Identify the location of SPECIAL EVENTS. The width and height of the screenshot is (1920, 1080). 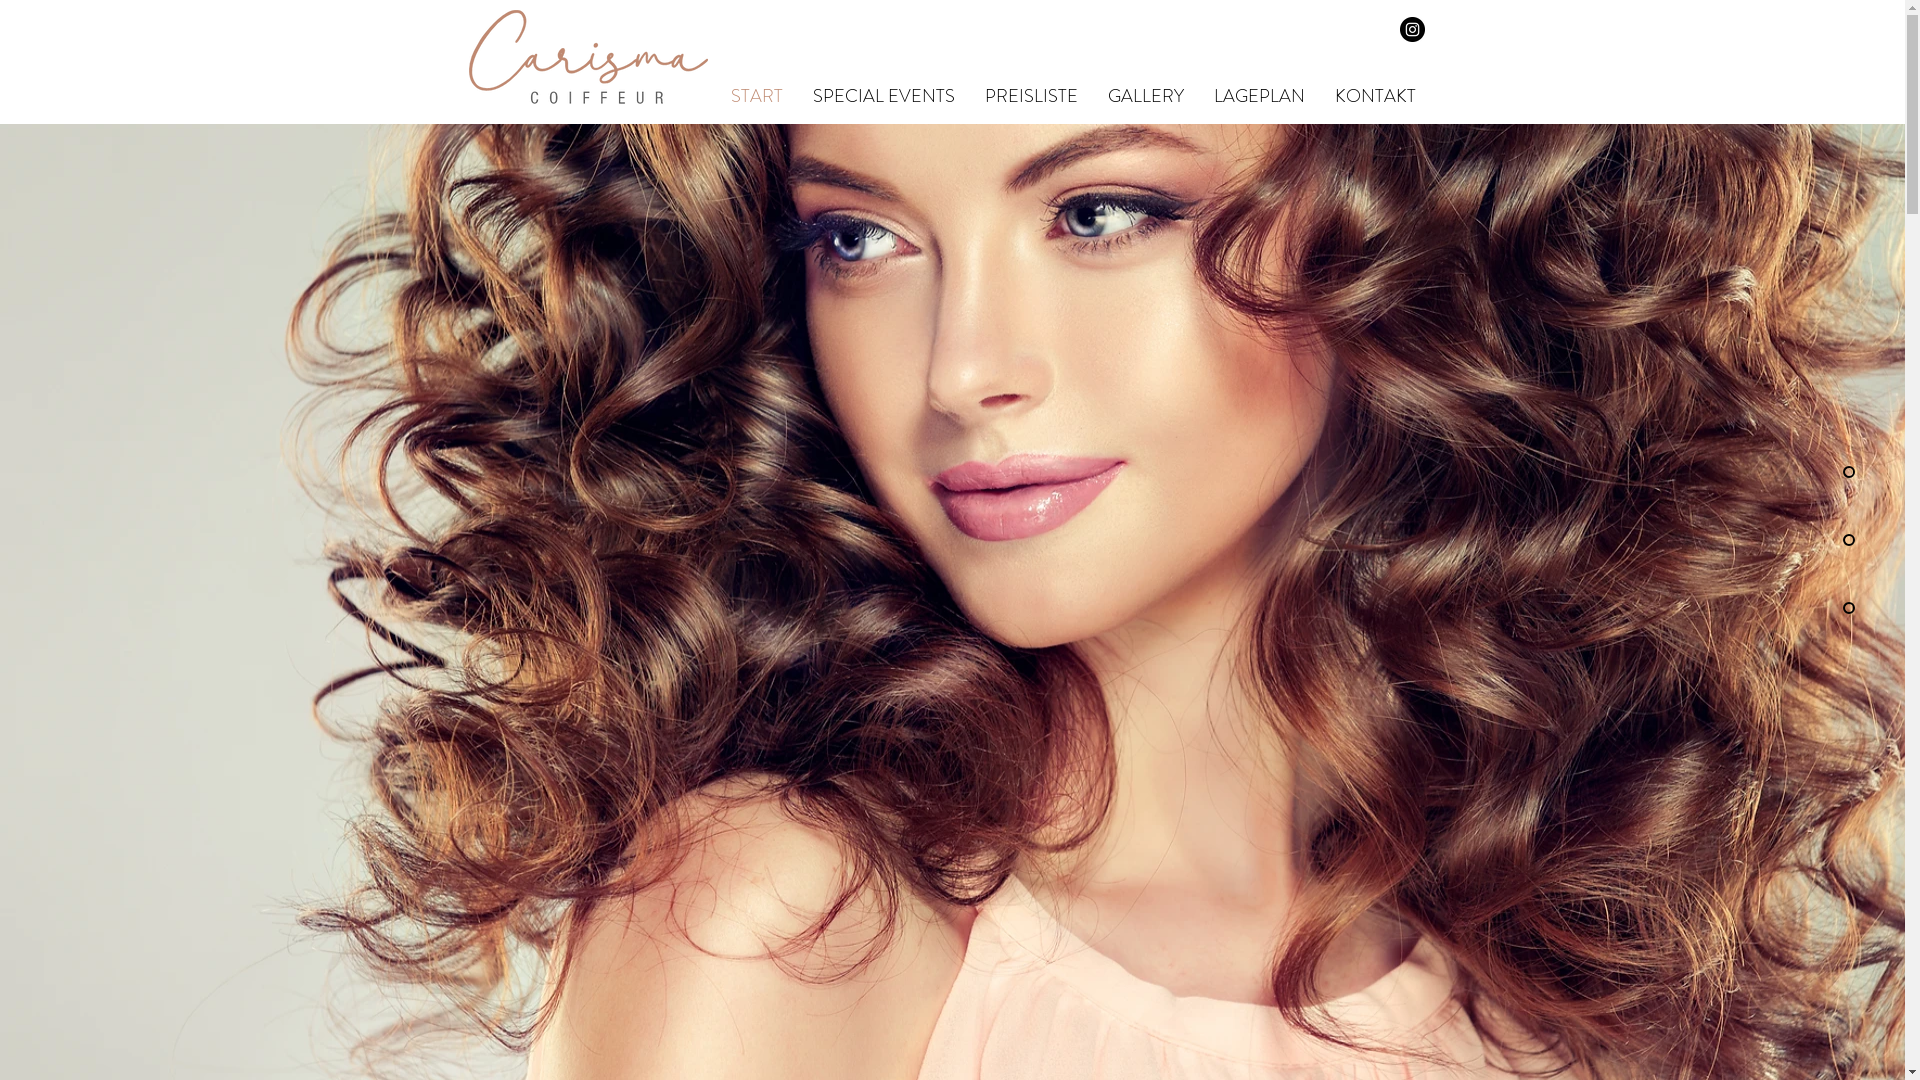
(884, 96).